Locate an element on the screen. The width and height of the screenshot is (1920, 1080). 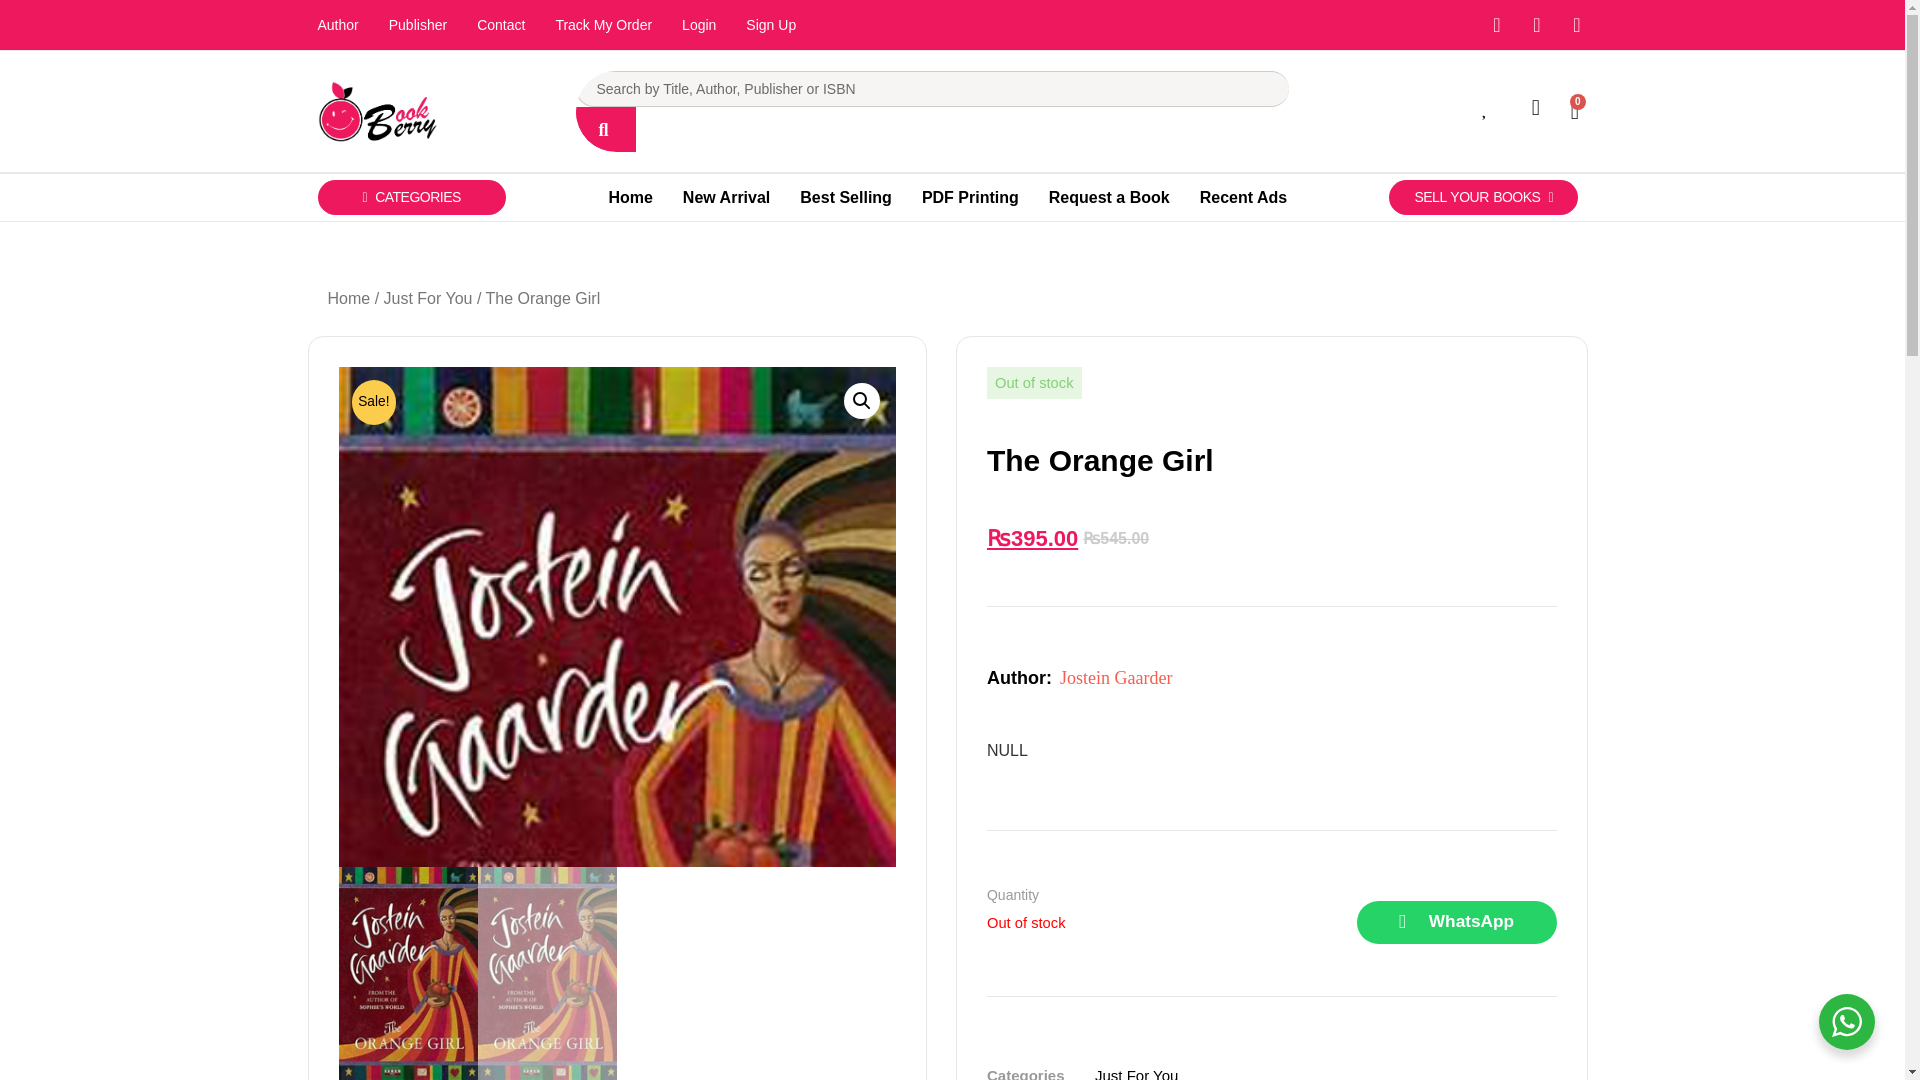
Best Selling is located at coordinates (846, 198).